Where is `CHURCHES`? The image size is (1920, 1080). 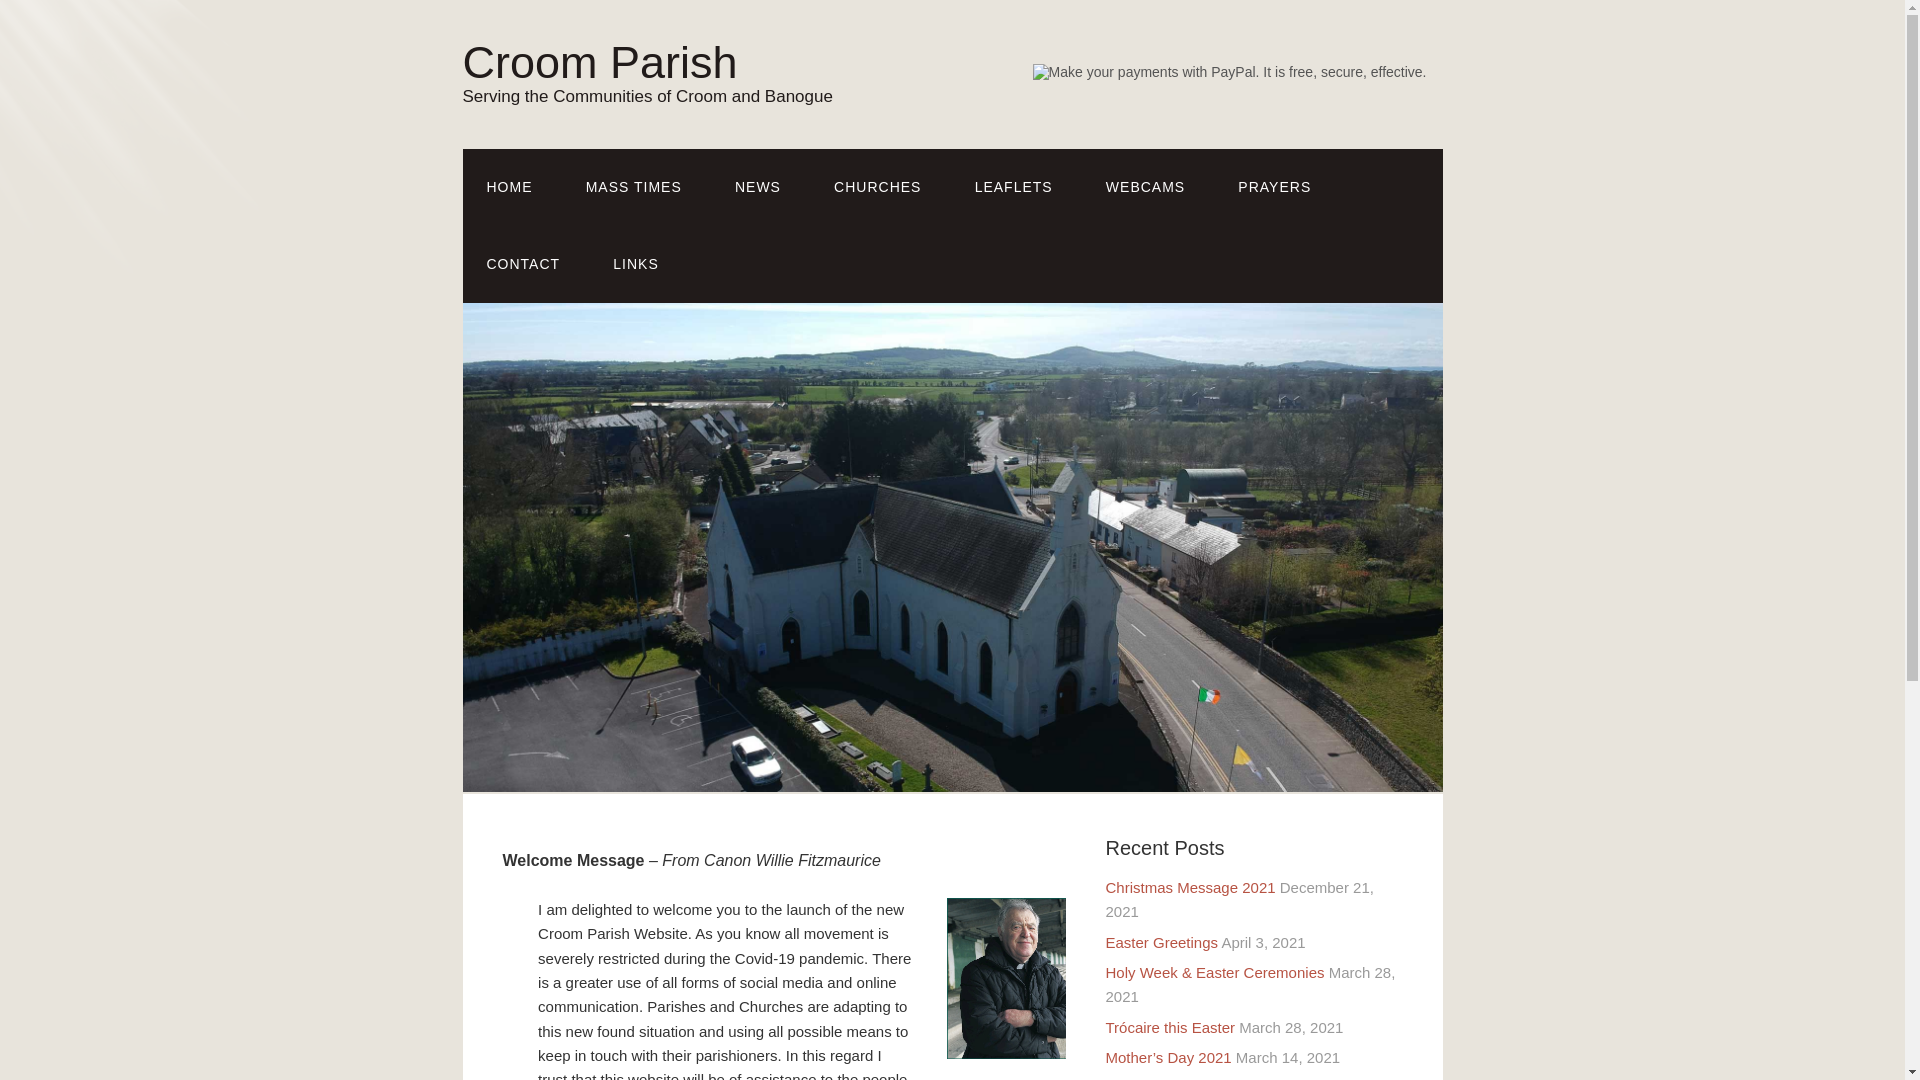 CHURCHES is located at coordinates (877, 187).